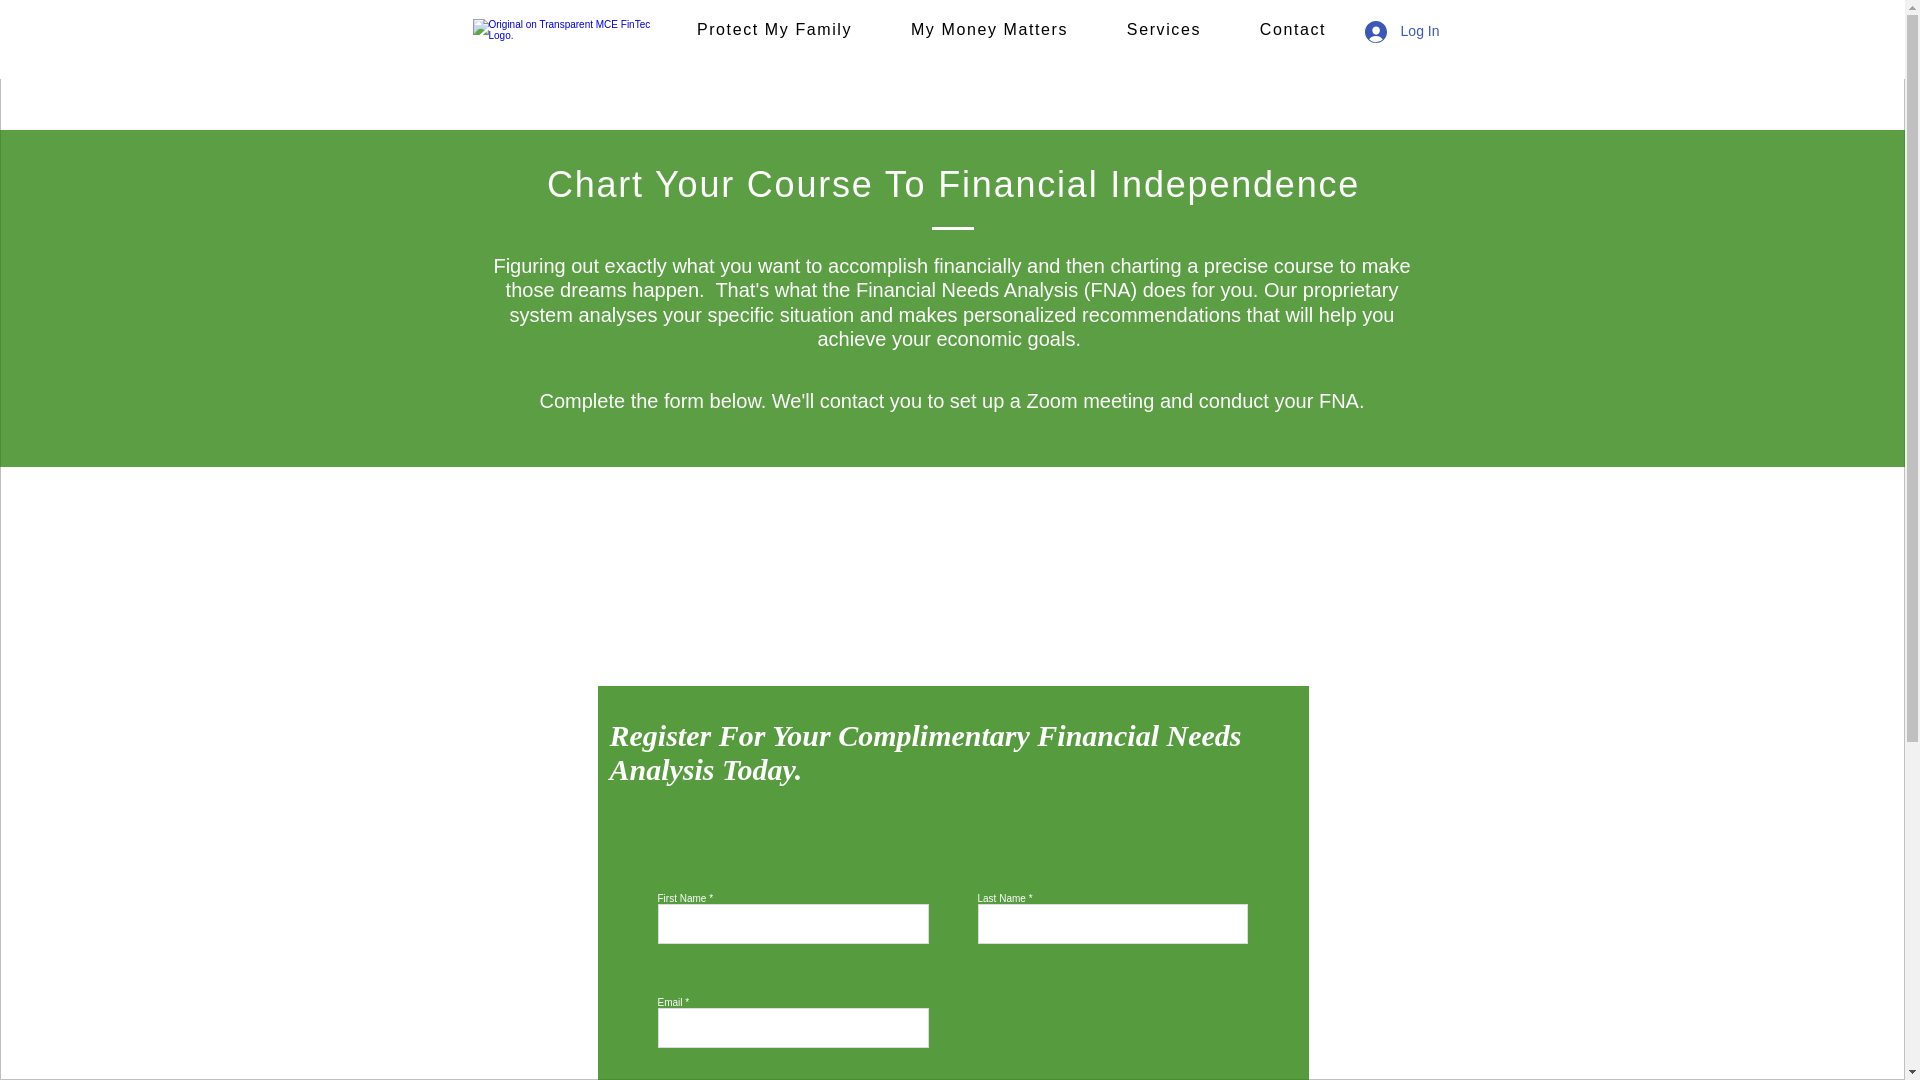 The image size is (1920, 1080). Describe the element at coordinates (1163, 30) in the screenshot. I see `Services` at that location.